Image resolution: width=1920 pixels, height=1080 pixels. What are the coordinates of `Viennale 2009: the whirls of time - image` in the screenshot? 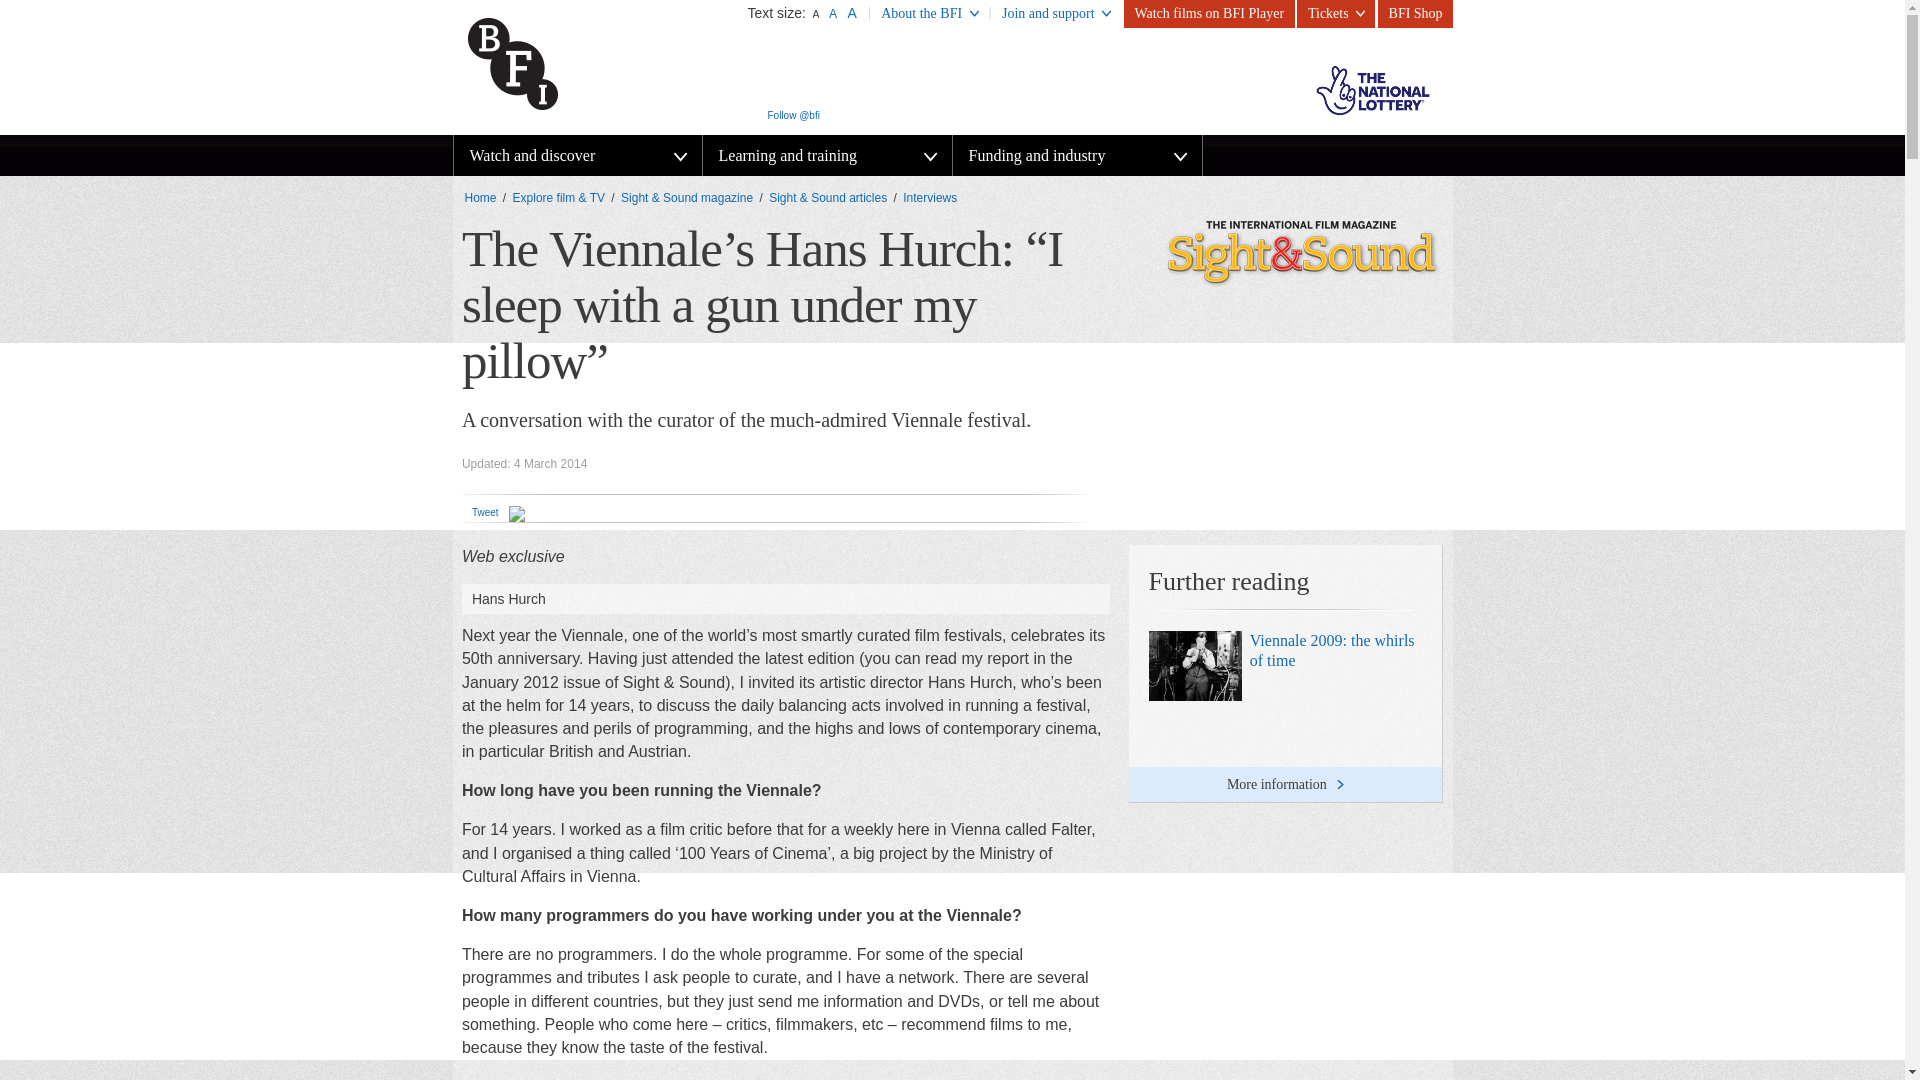 It's located at (1195, 665).